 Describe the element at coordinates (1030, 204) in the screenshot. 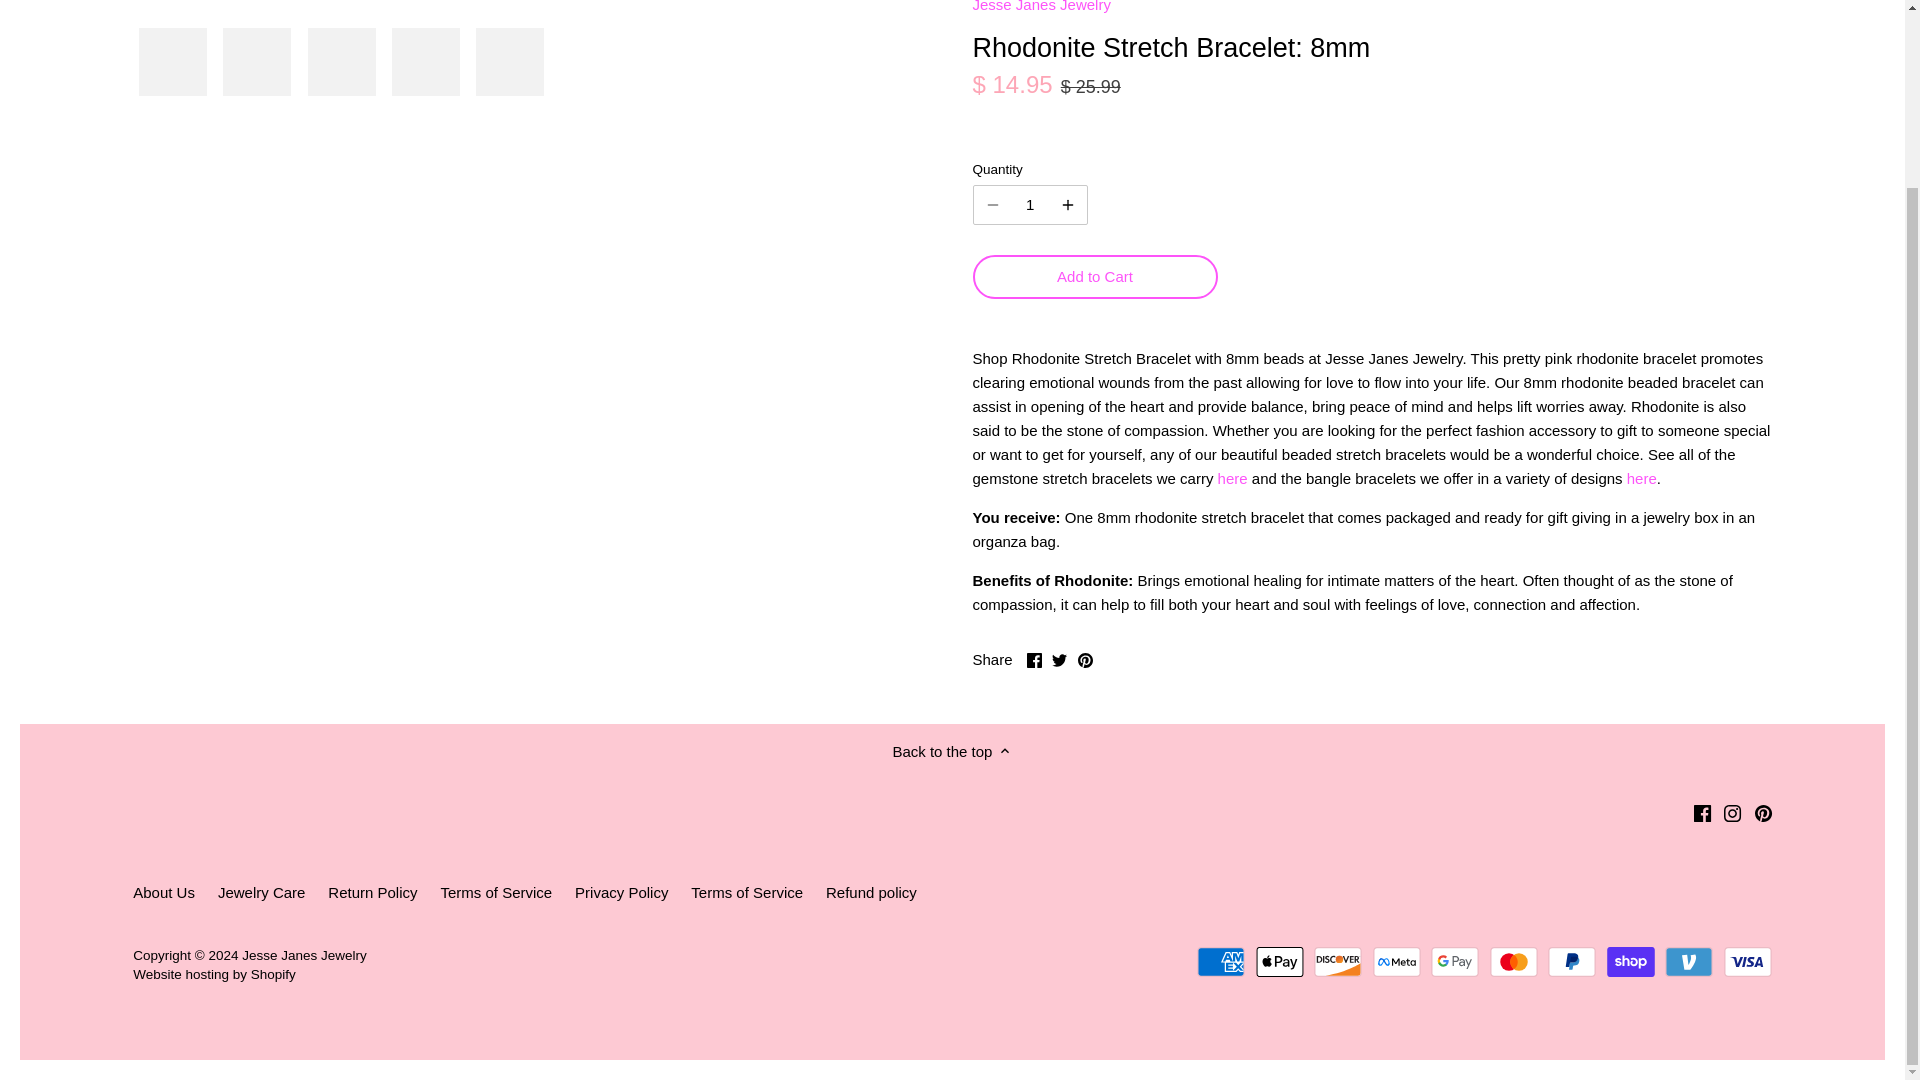

I see `1` at that location.